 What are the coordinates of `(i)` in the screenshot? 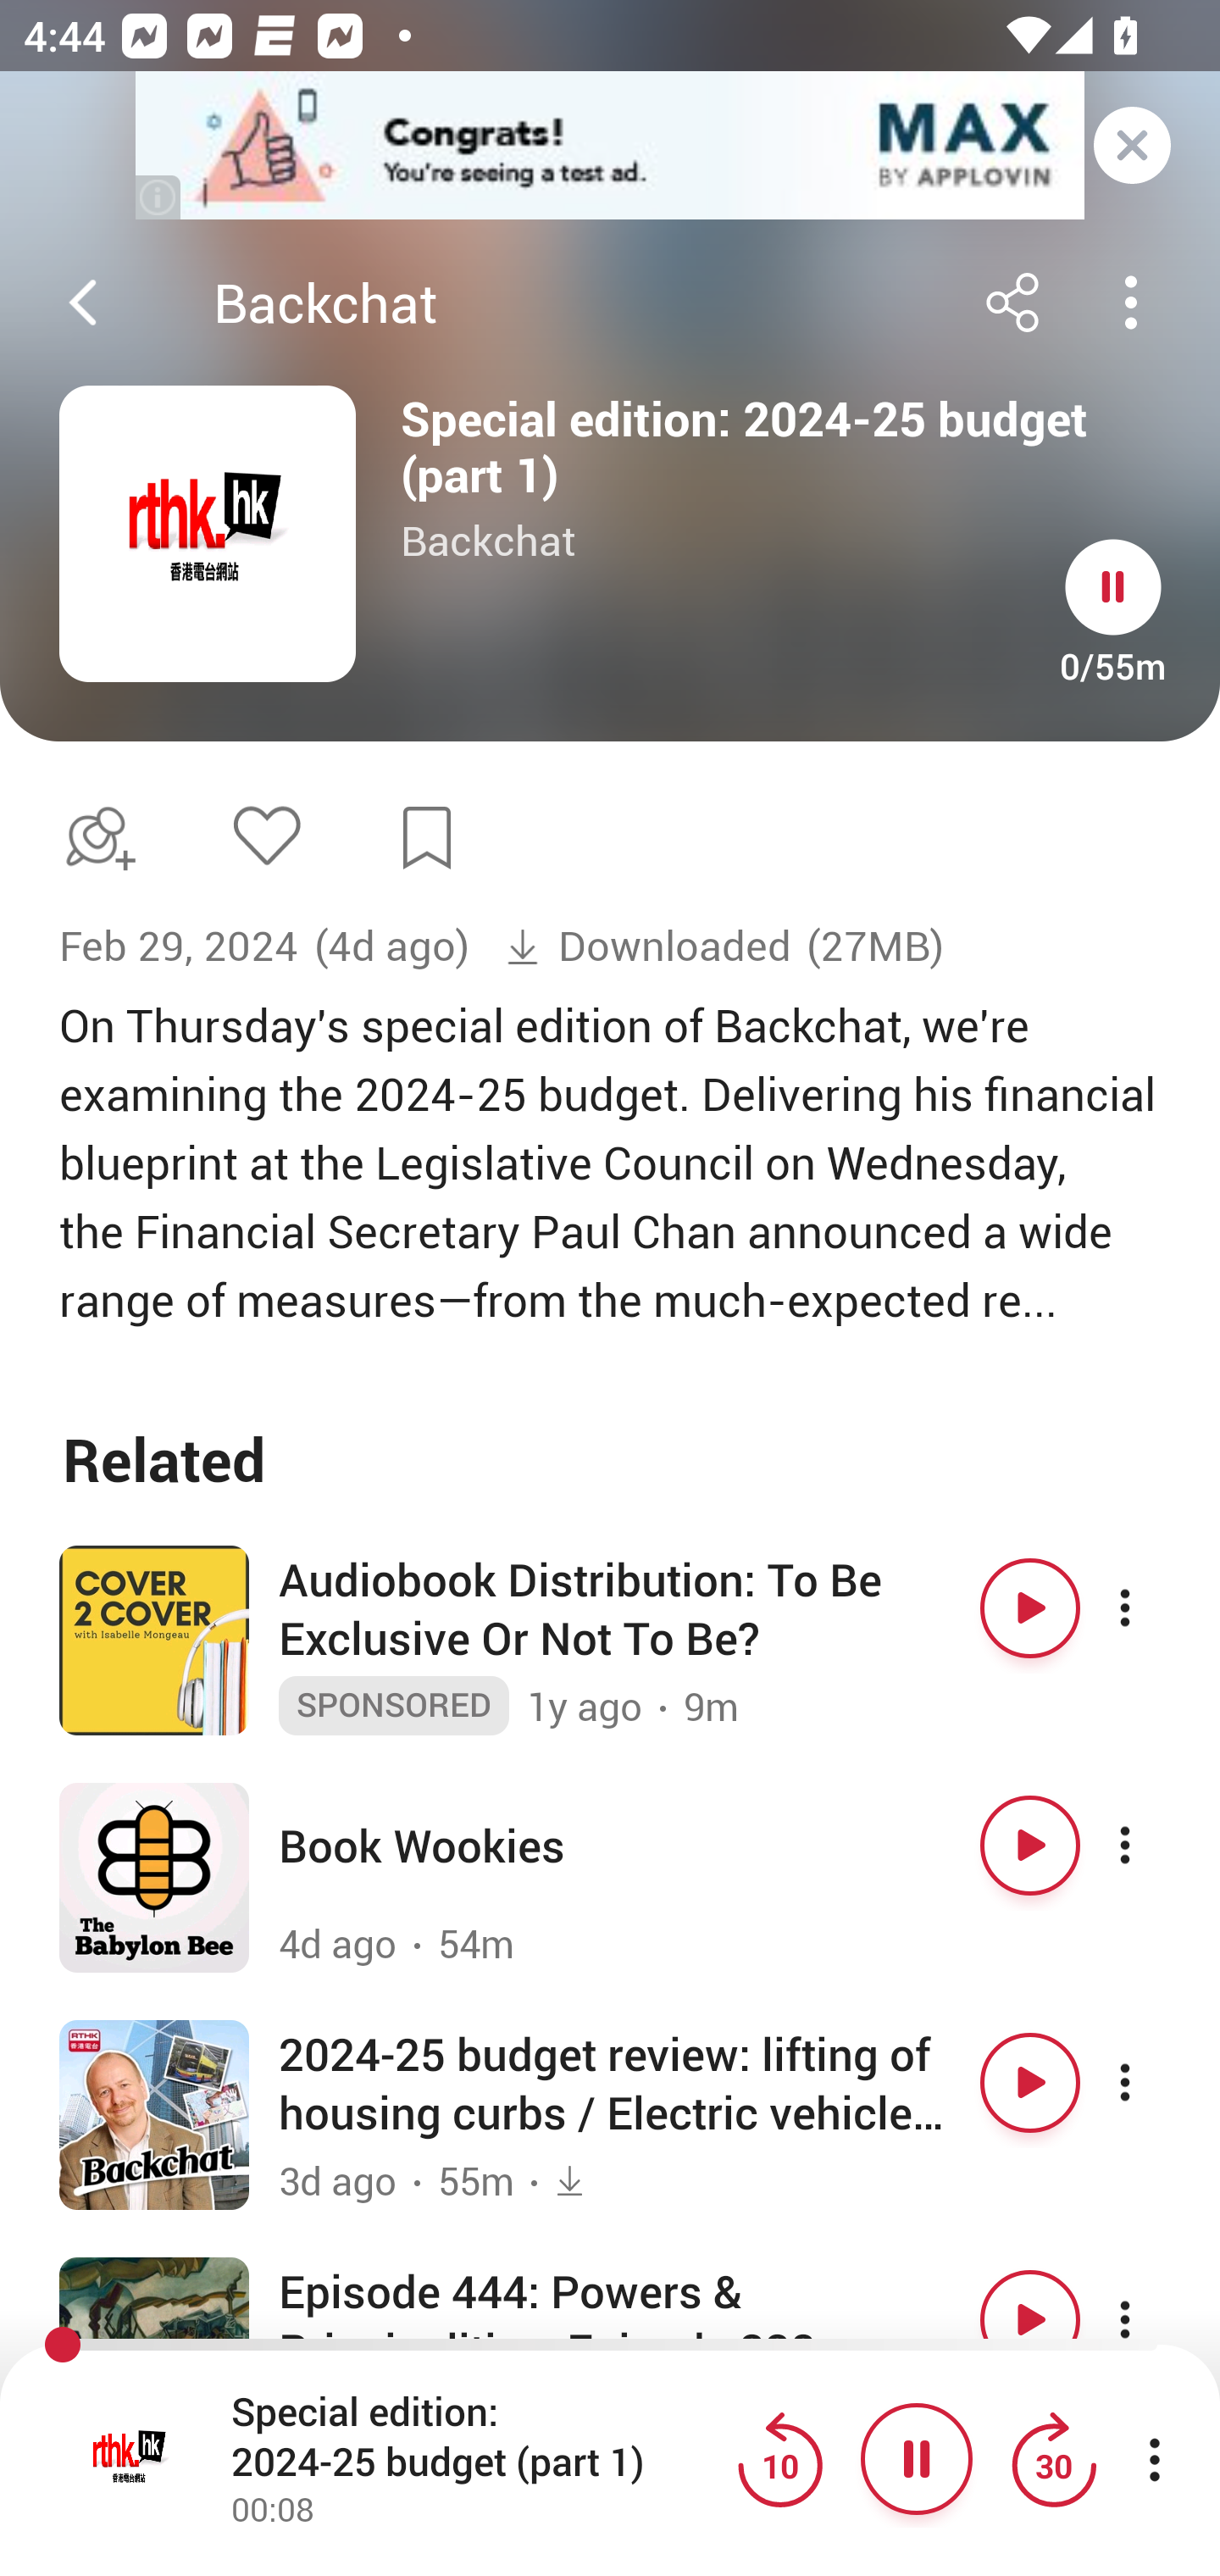 It's located at (159, 197).